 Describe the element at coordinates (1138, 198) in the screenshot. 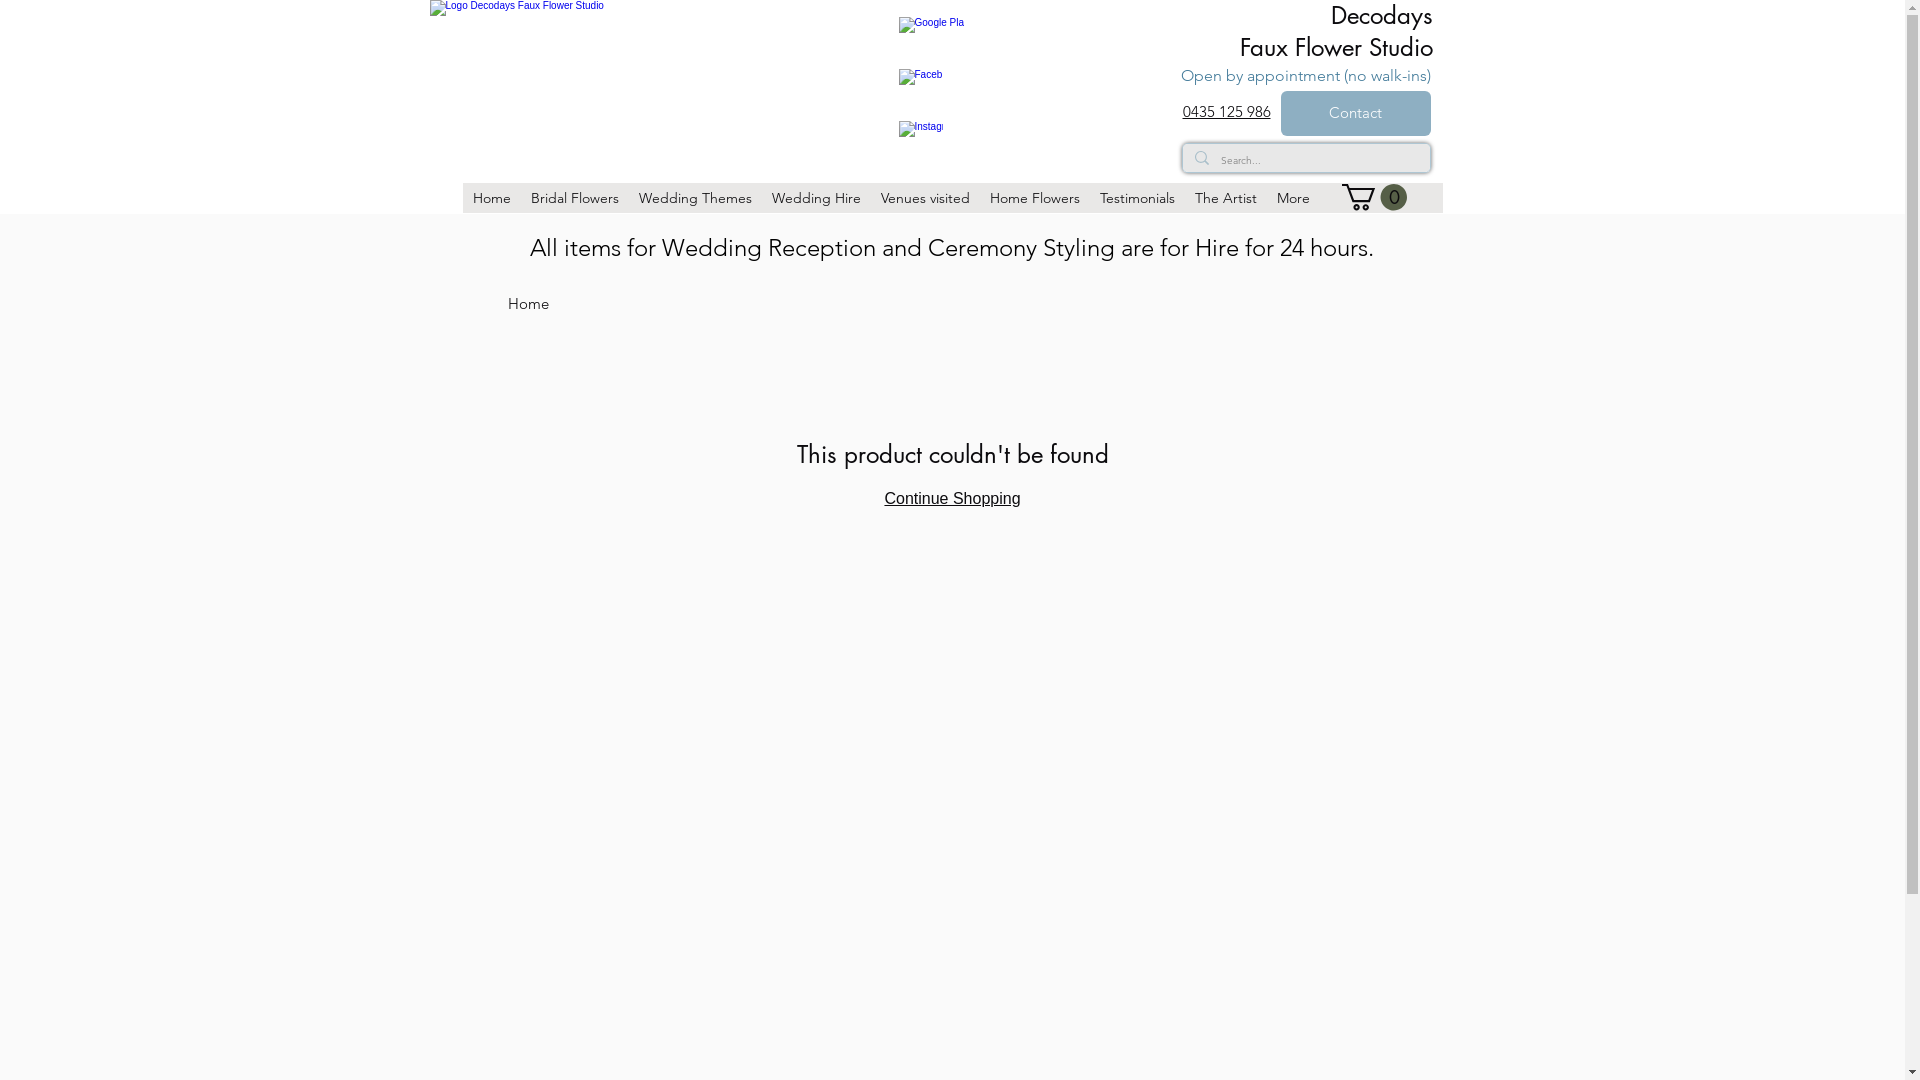

I see `Testimonials` at that location.